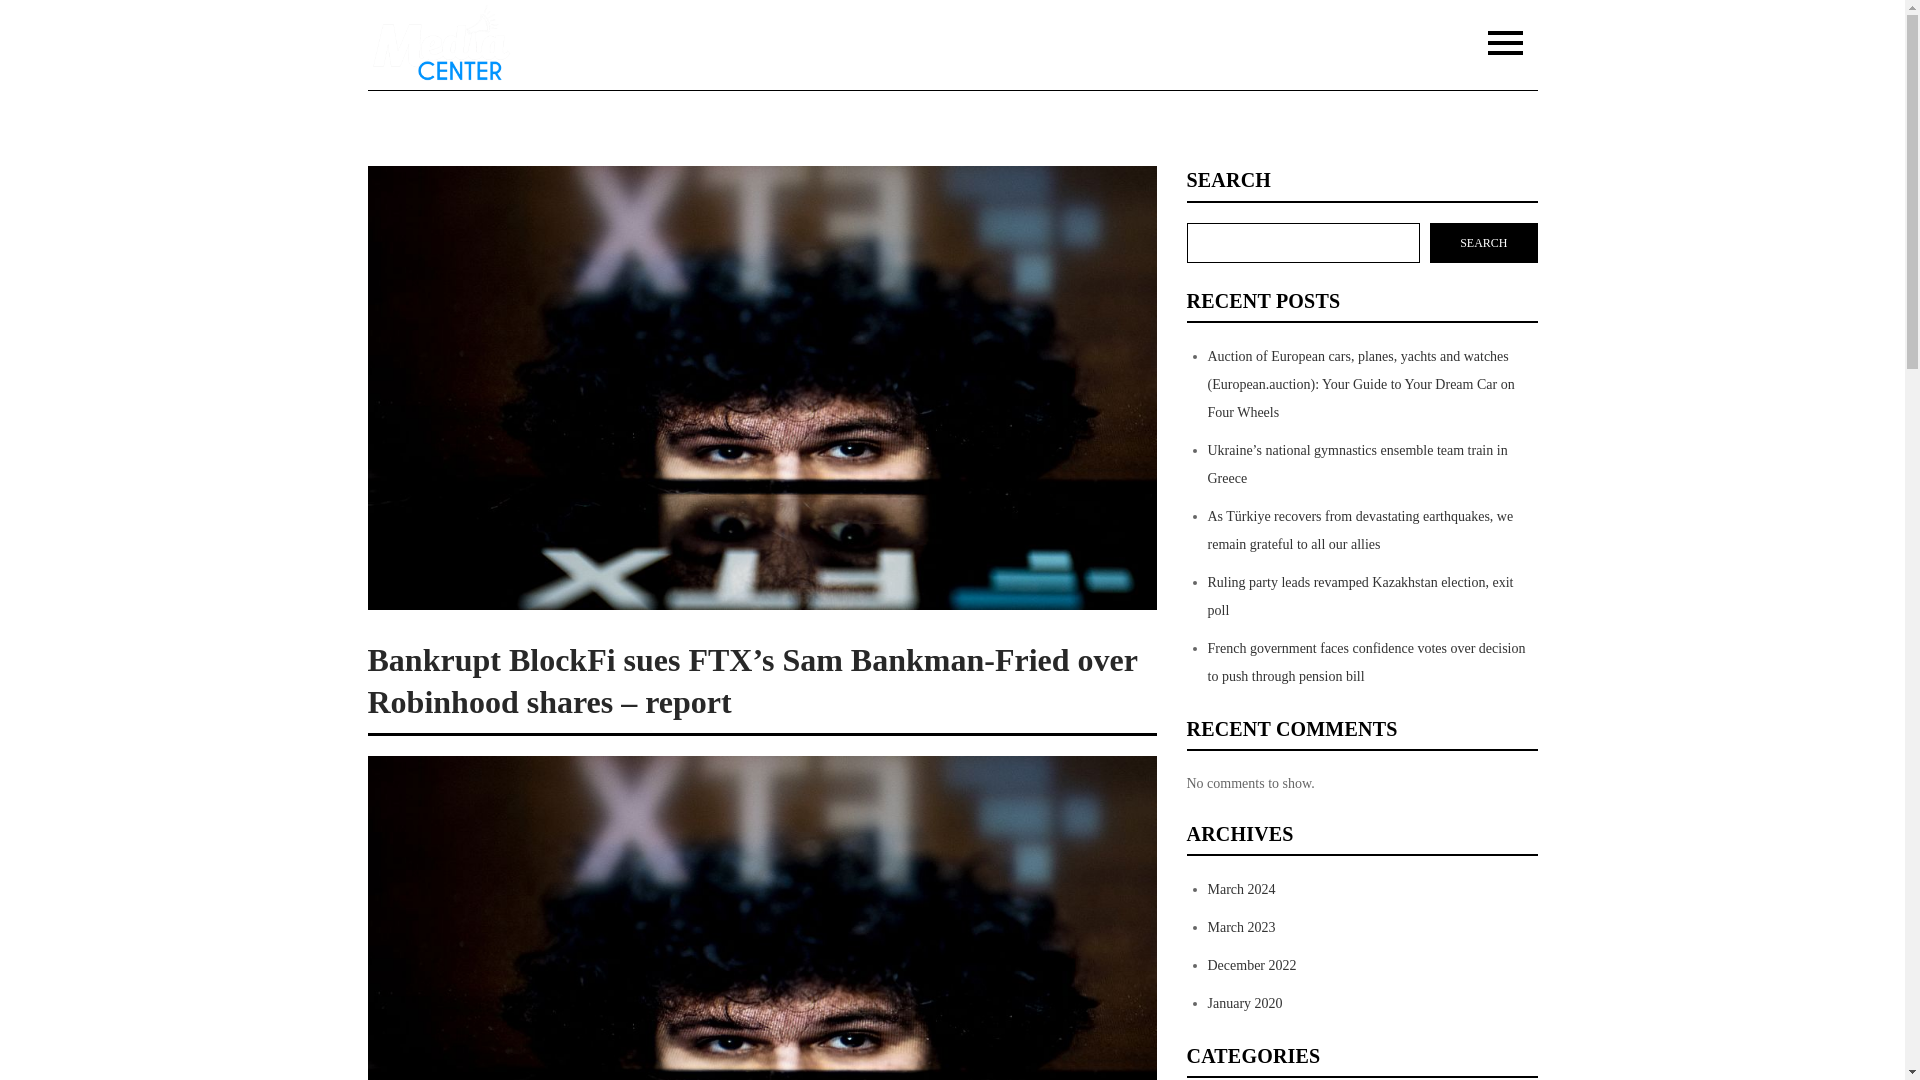  I want to click on Center of media, so click(612, 60).